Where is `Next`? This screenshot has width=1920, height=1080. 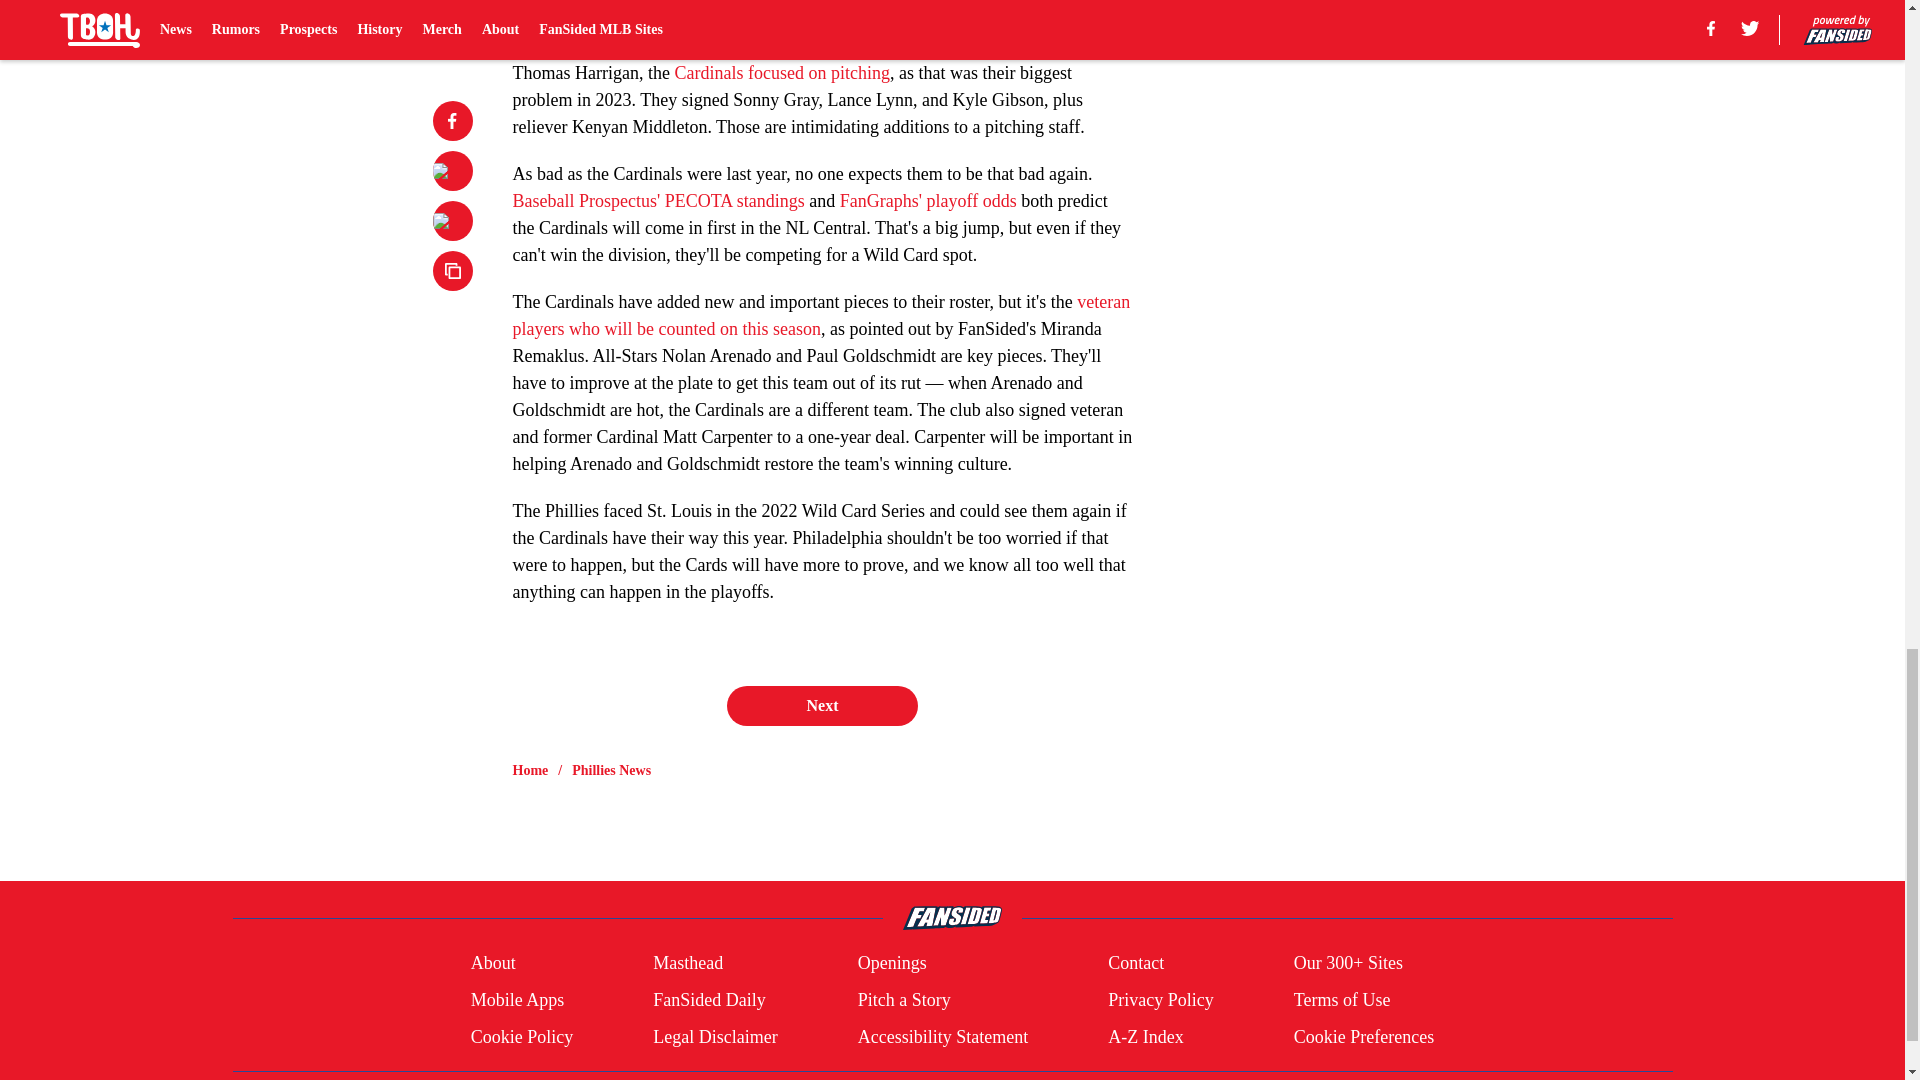 Next is located at coordinates (821, 705).